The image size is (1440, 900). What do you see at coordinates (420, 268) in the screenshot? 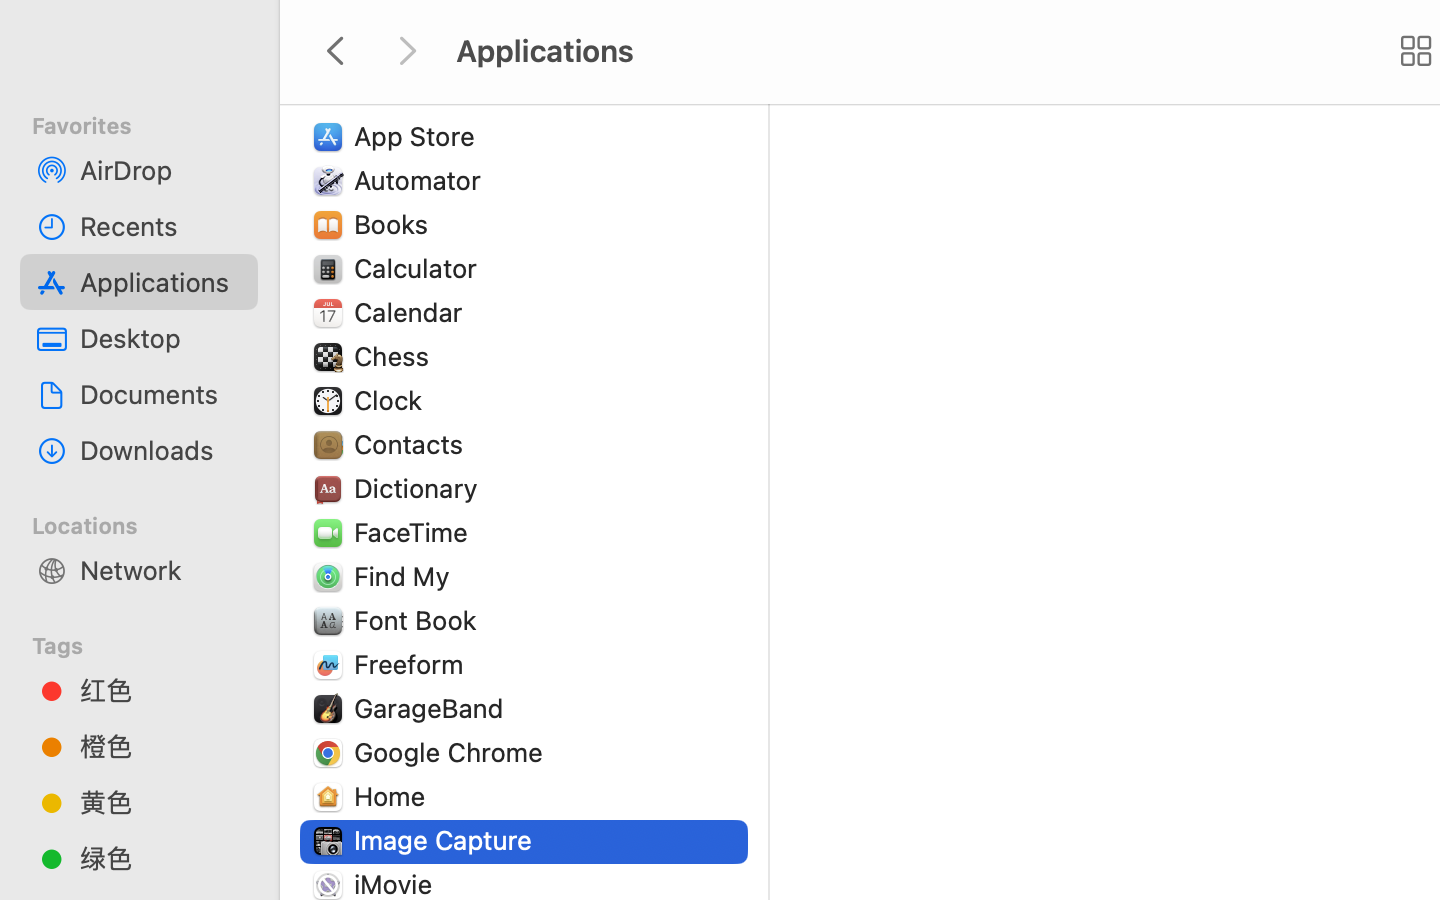
I see `Calculator` at bounding box center [420, 268].